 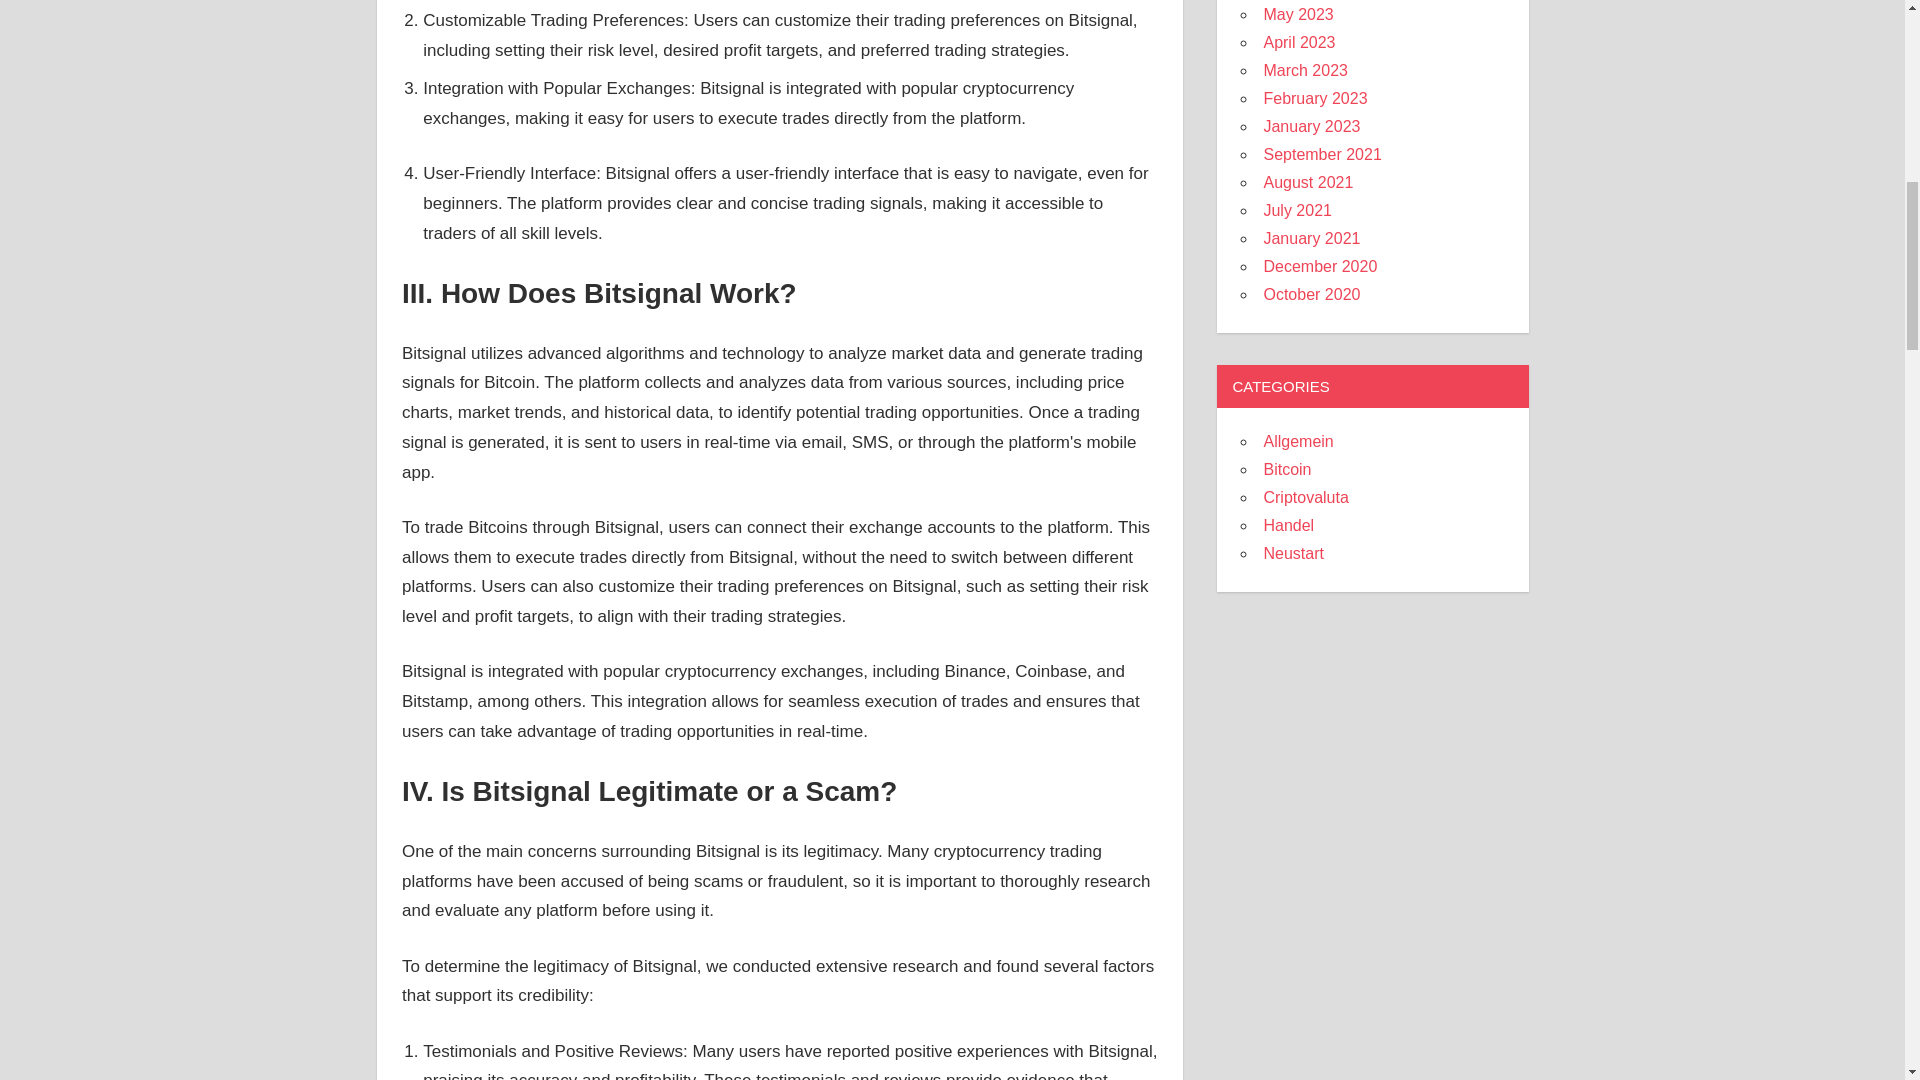 What do you see at coordinates (1298, 14) in the screenshot?
I see `May 2023` at bounding box center [1298, 14].